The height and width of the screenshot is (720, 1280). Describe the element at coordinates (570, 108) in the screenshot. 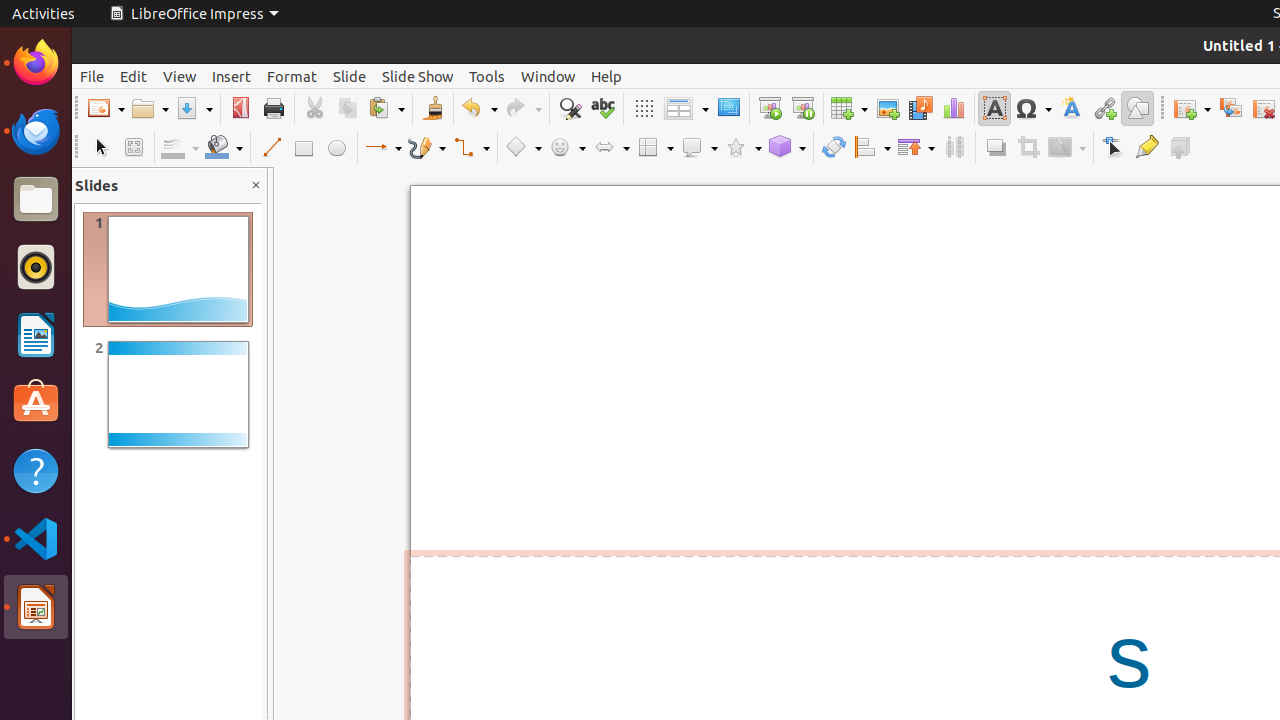

I see `Find & Replace` at that location.